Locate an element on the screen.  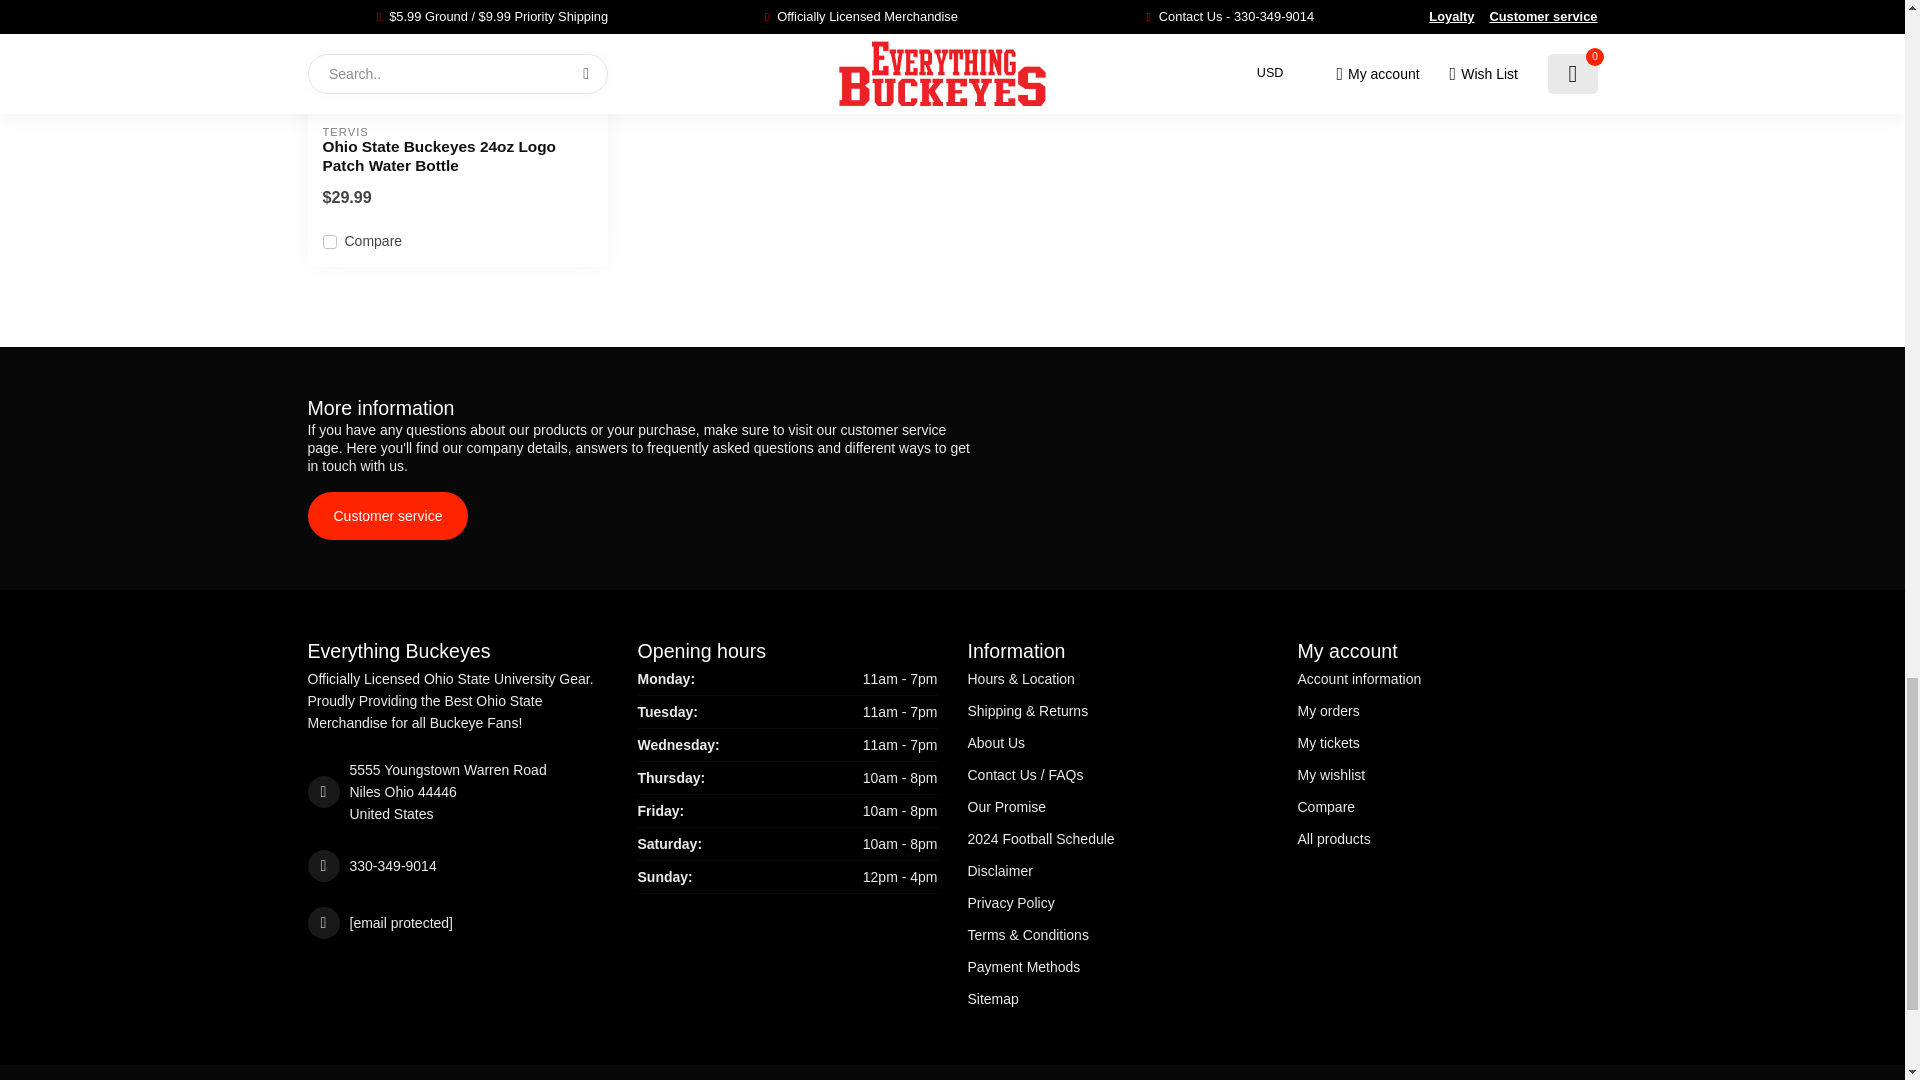
My orders is located at coordinates (1447, 710).